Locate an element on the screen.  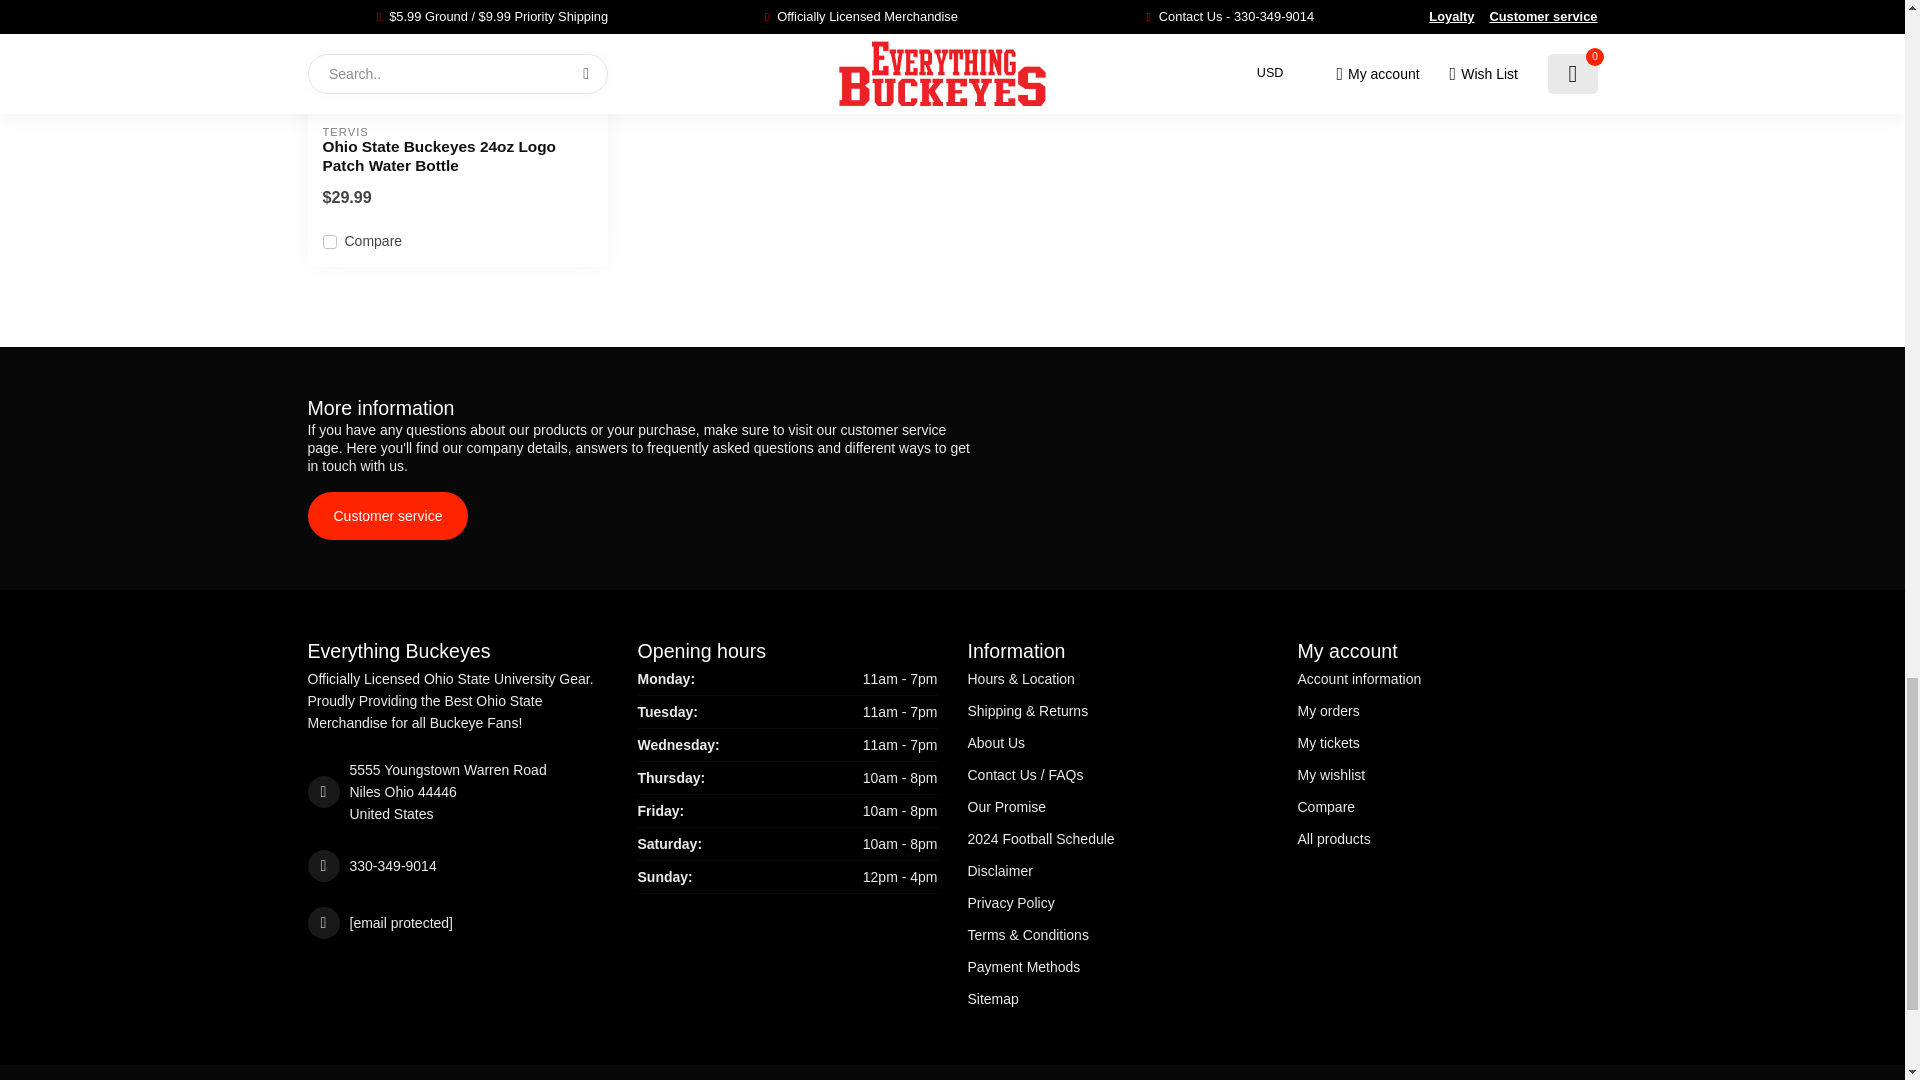
My orders is located at coordinates (1447, 710).